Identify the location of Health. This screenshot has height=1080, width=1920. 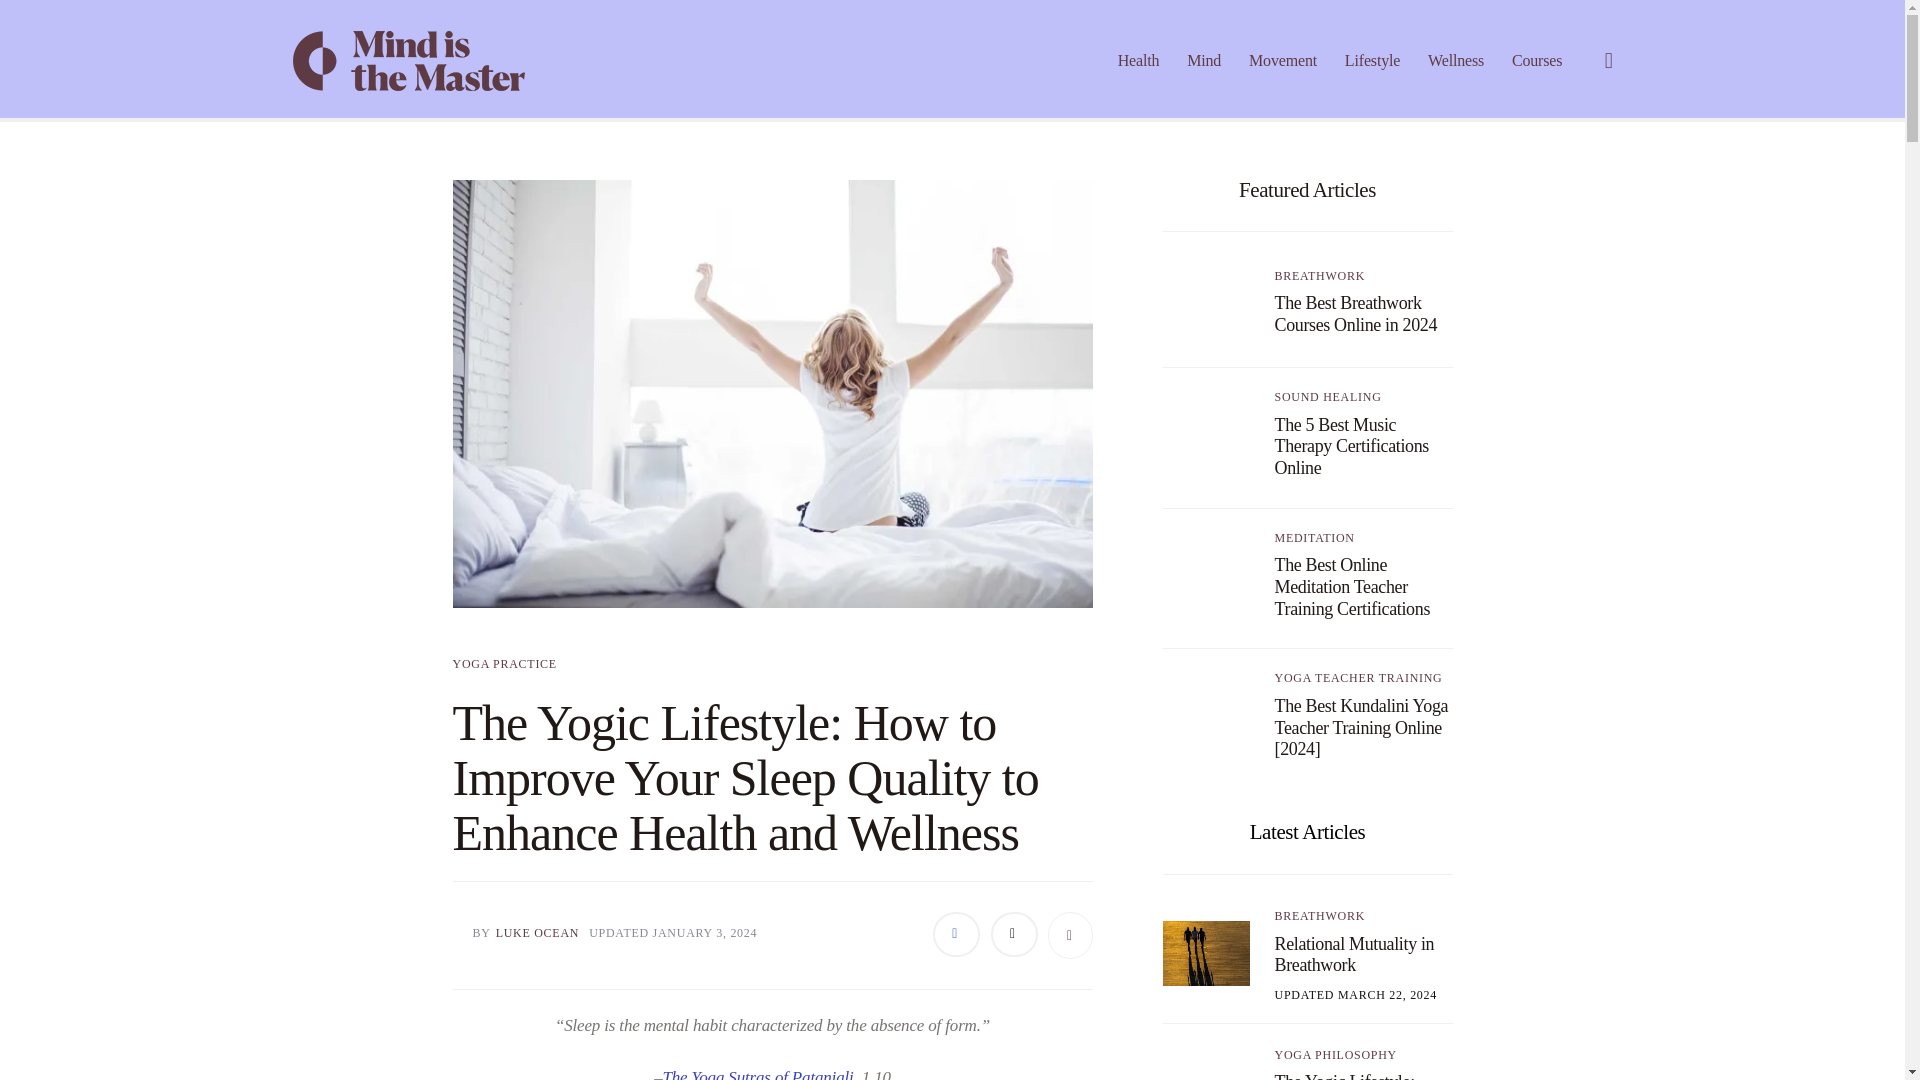
(1138, 60).